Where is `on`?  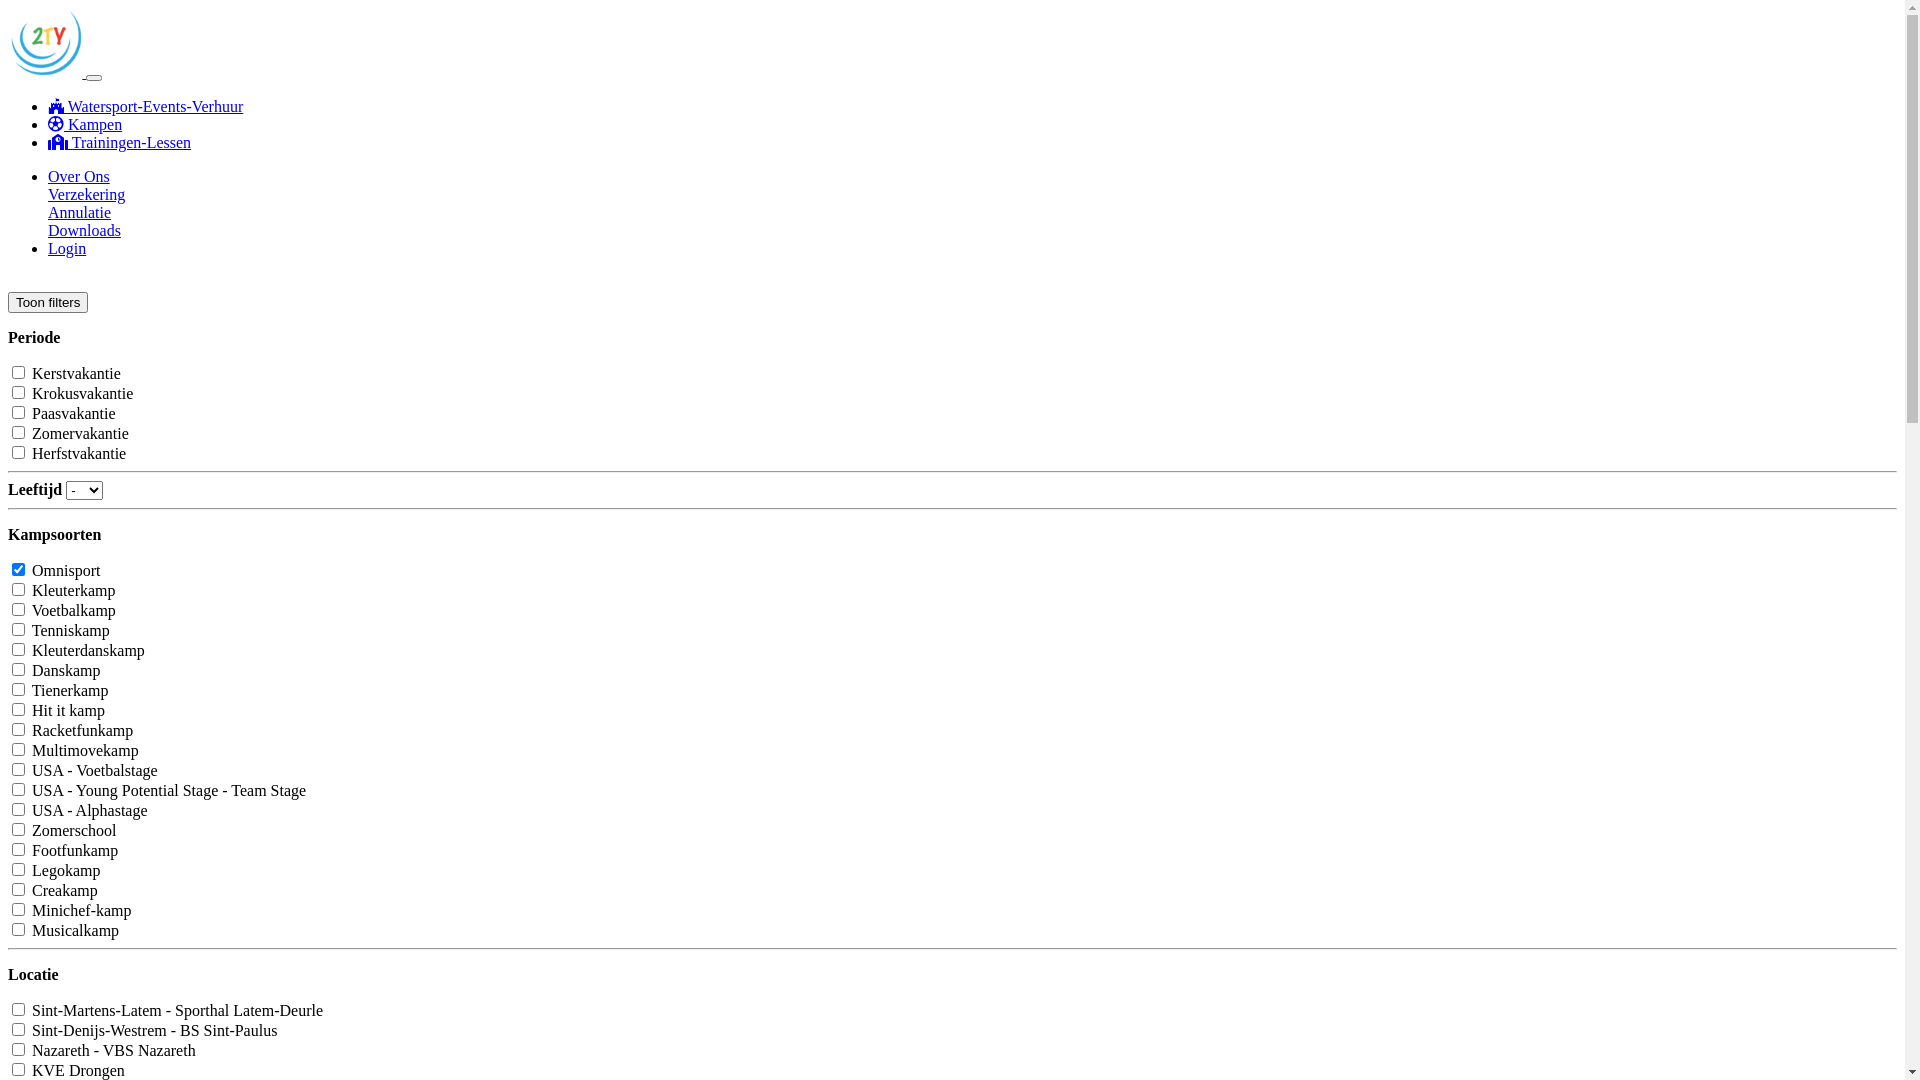
on is located at coordinates (18, 570).